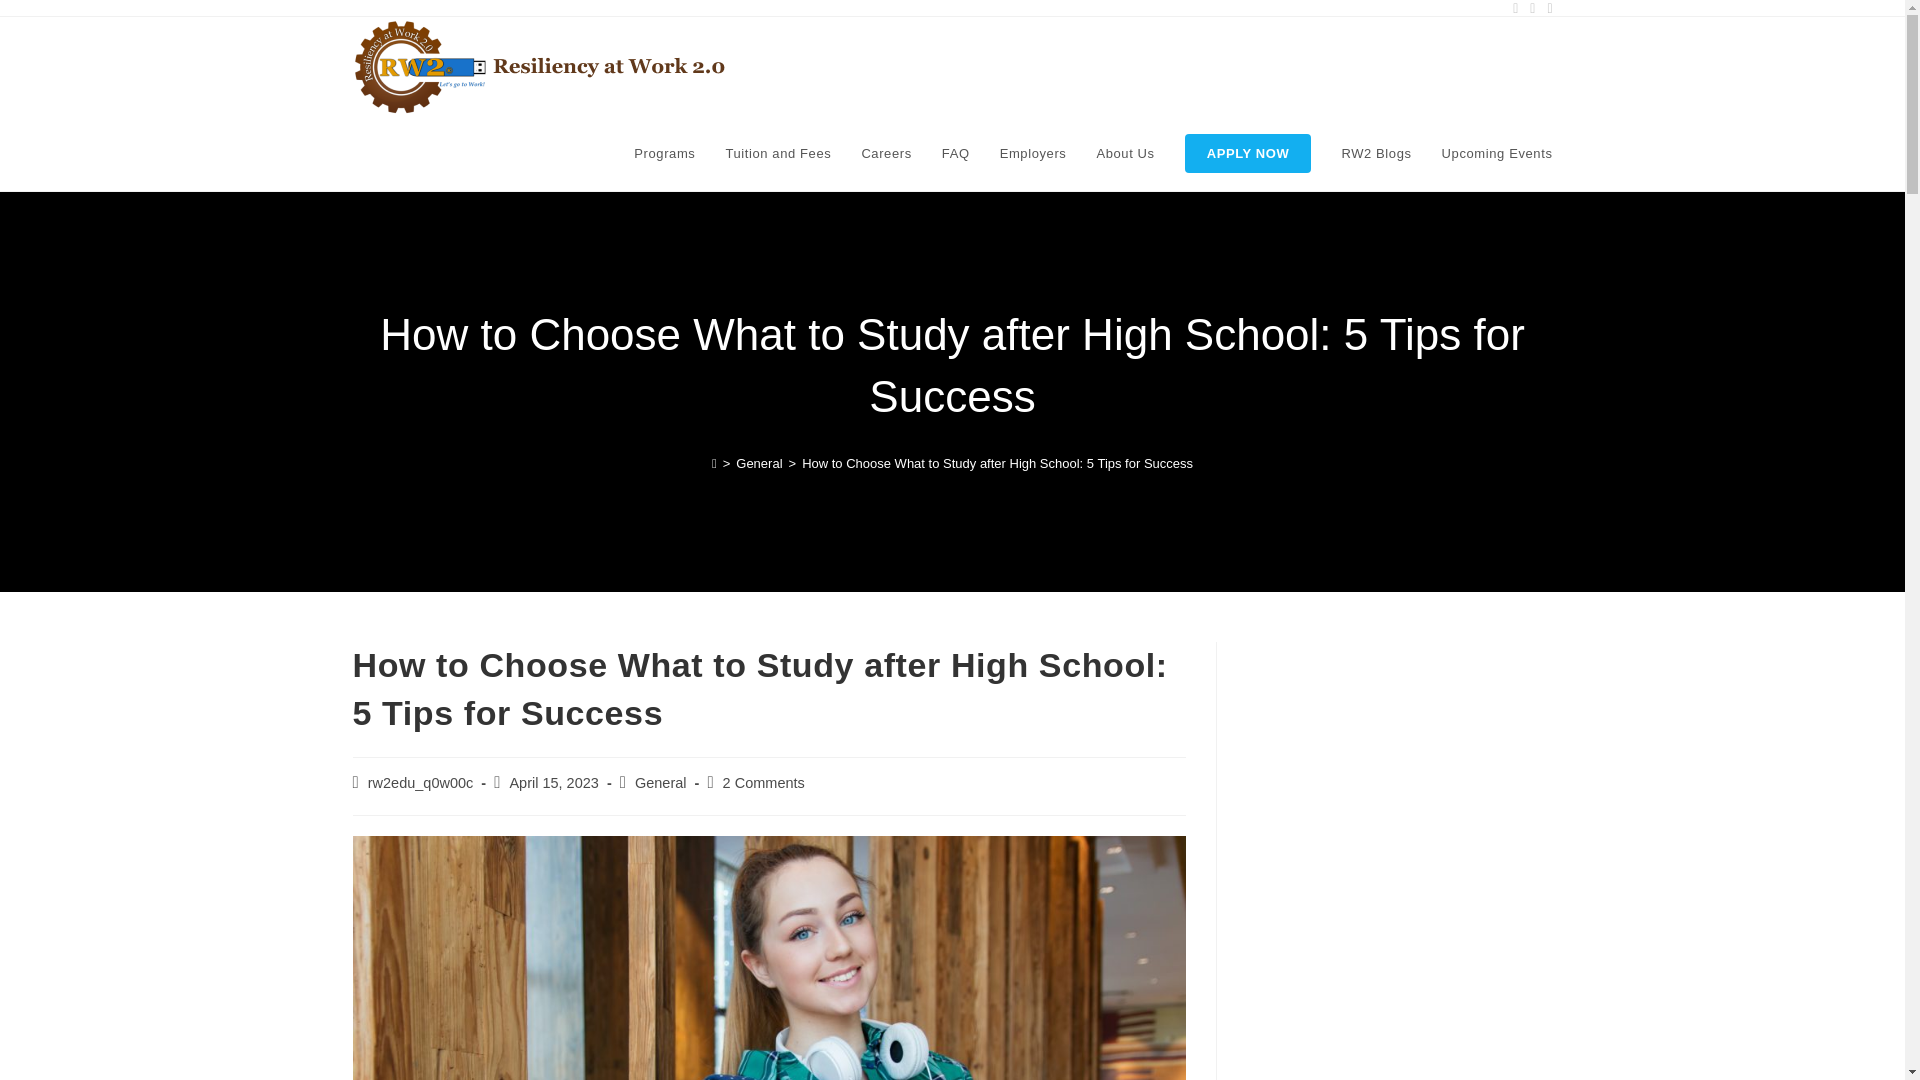 The height and width of the screenshot is (1080, 1920). I want to click on Careers, so click(886, 154).